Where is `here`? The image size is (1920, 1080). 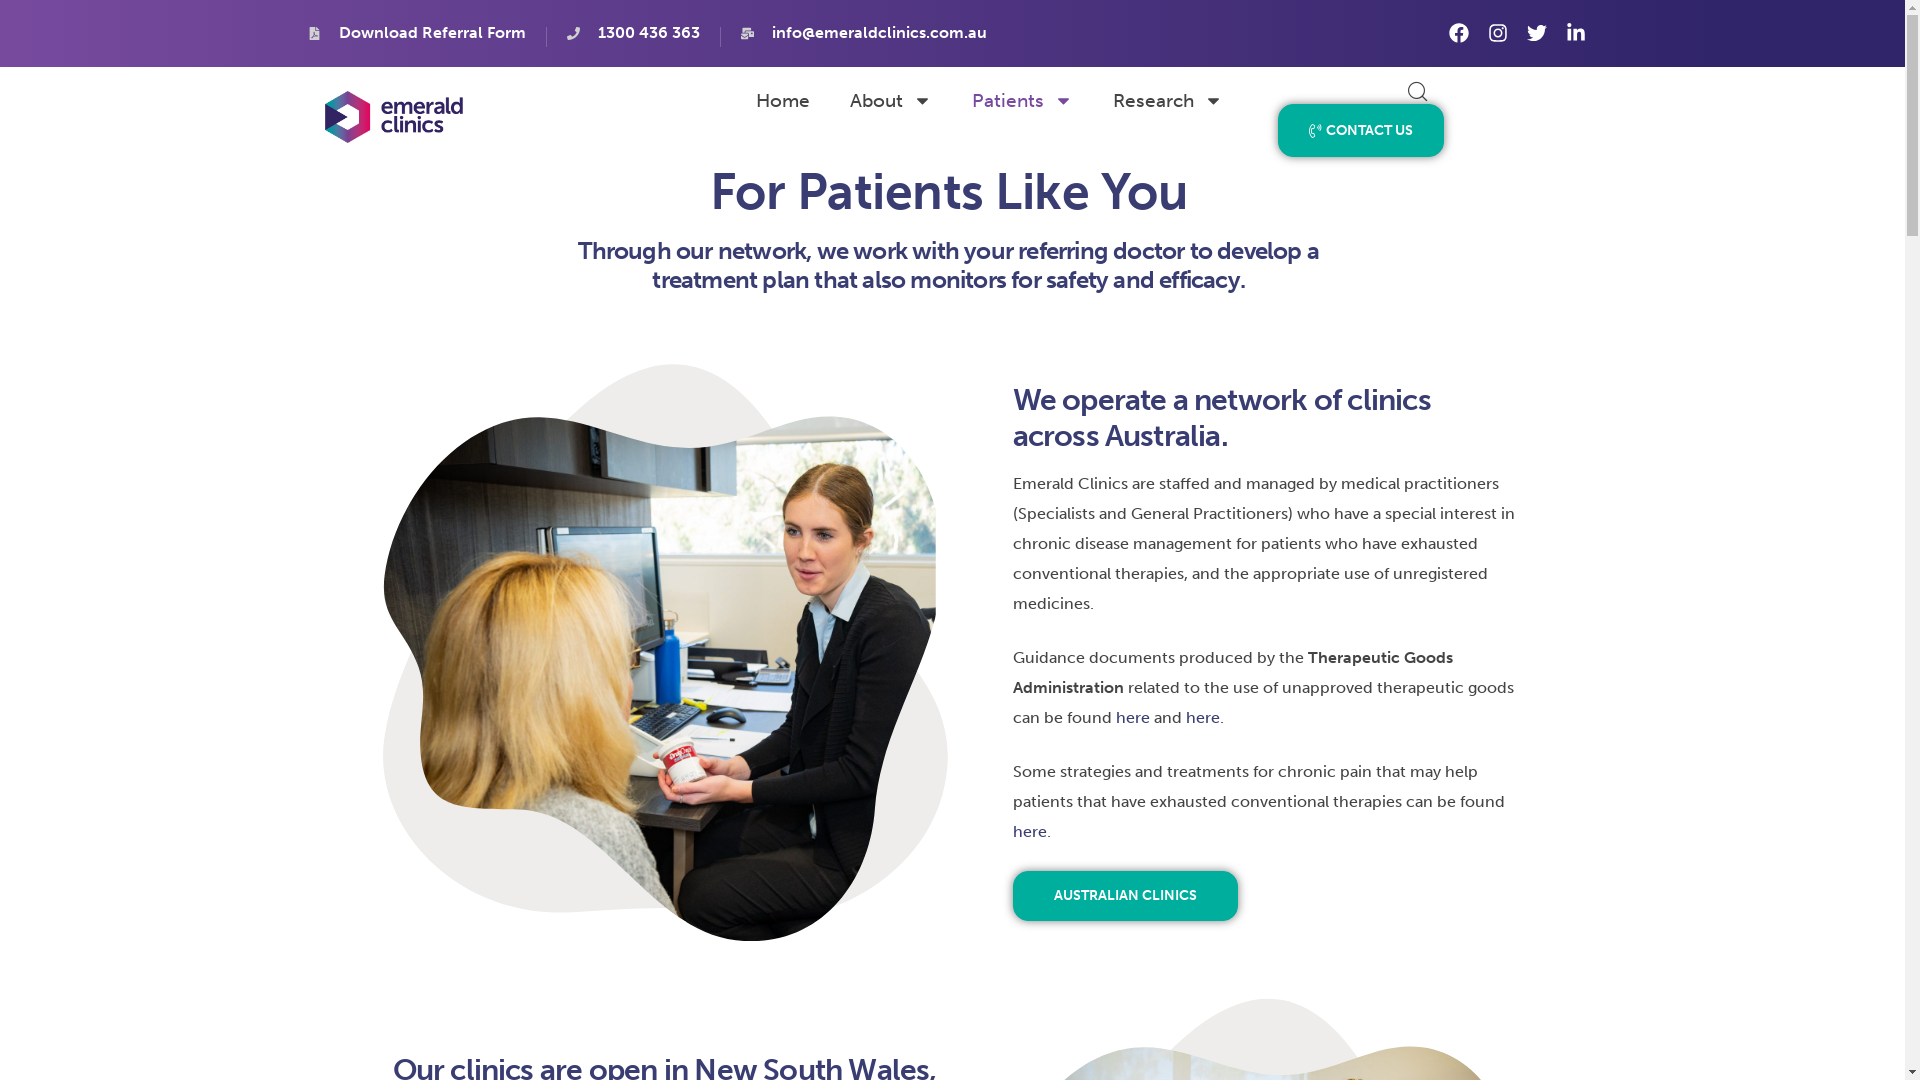 here is located at coordinates (1133, 718).